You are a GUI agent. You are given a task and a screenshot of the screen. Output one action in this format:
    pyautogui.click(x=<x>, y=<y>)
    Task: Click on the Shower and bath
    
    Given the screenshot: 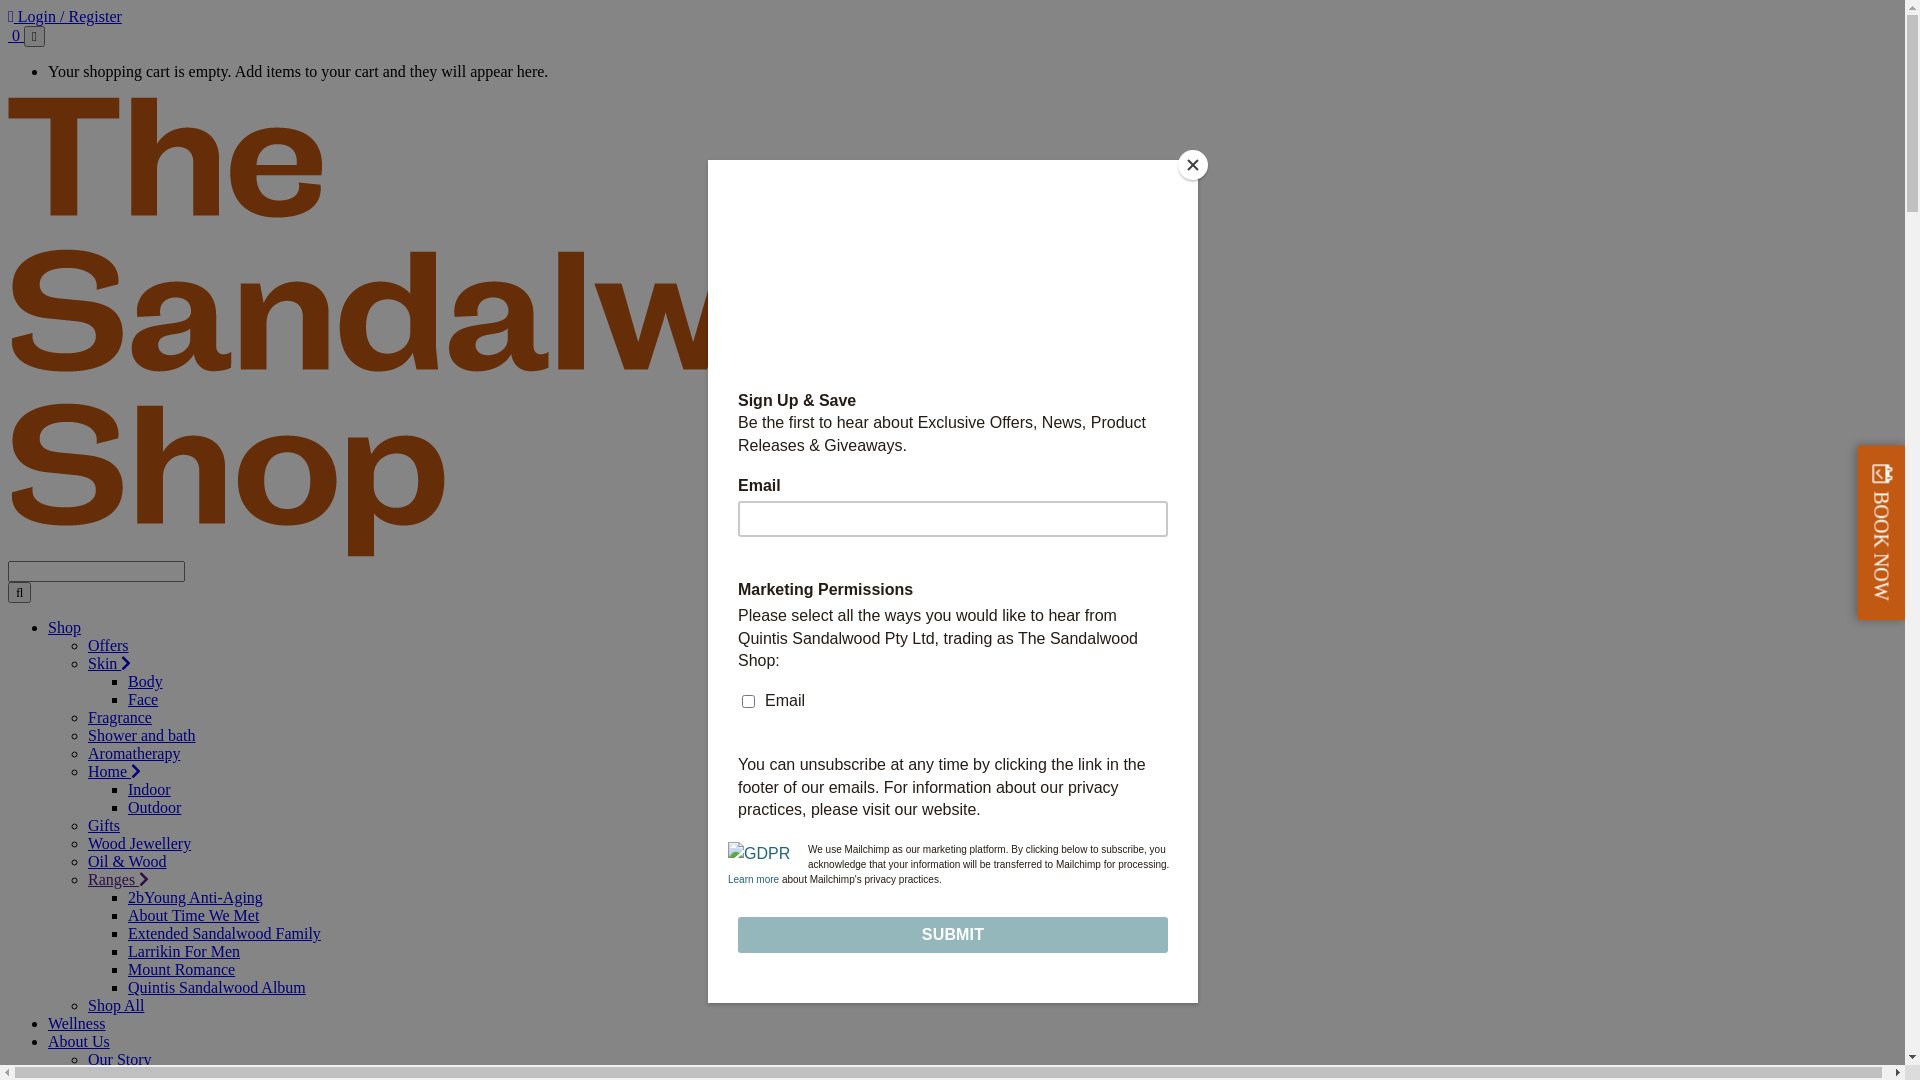 What is the action you would take?
    pyautogui.click(x=142, y=736)
    